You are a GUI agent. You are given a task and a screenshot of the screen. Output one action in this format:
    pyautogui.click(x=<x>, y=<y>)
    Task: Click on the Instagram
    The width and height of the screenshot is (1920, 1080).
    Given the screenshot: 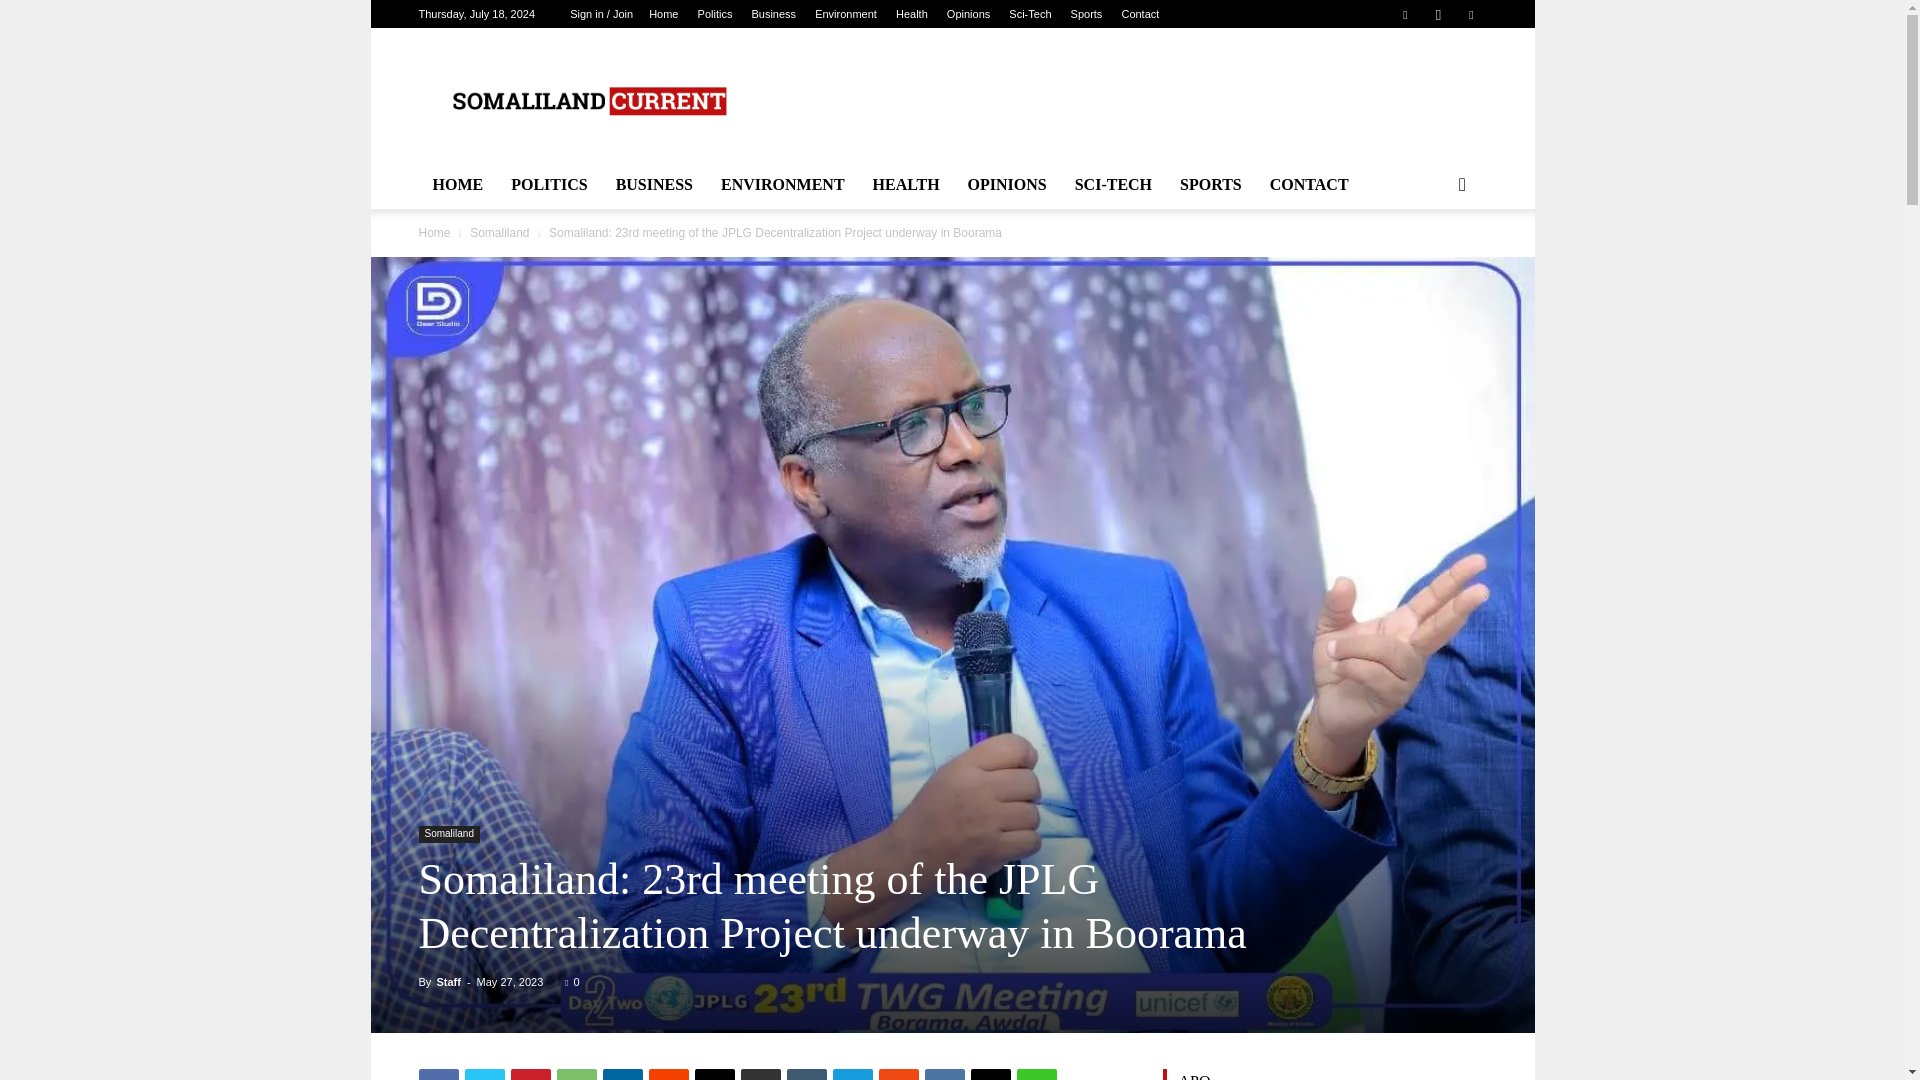 What is the action you would take?
    pyautogui.click(x=1438, y=14)
    